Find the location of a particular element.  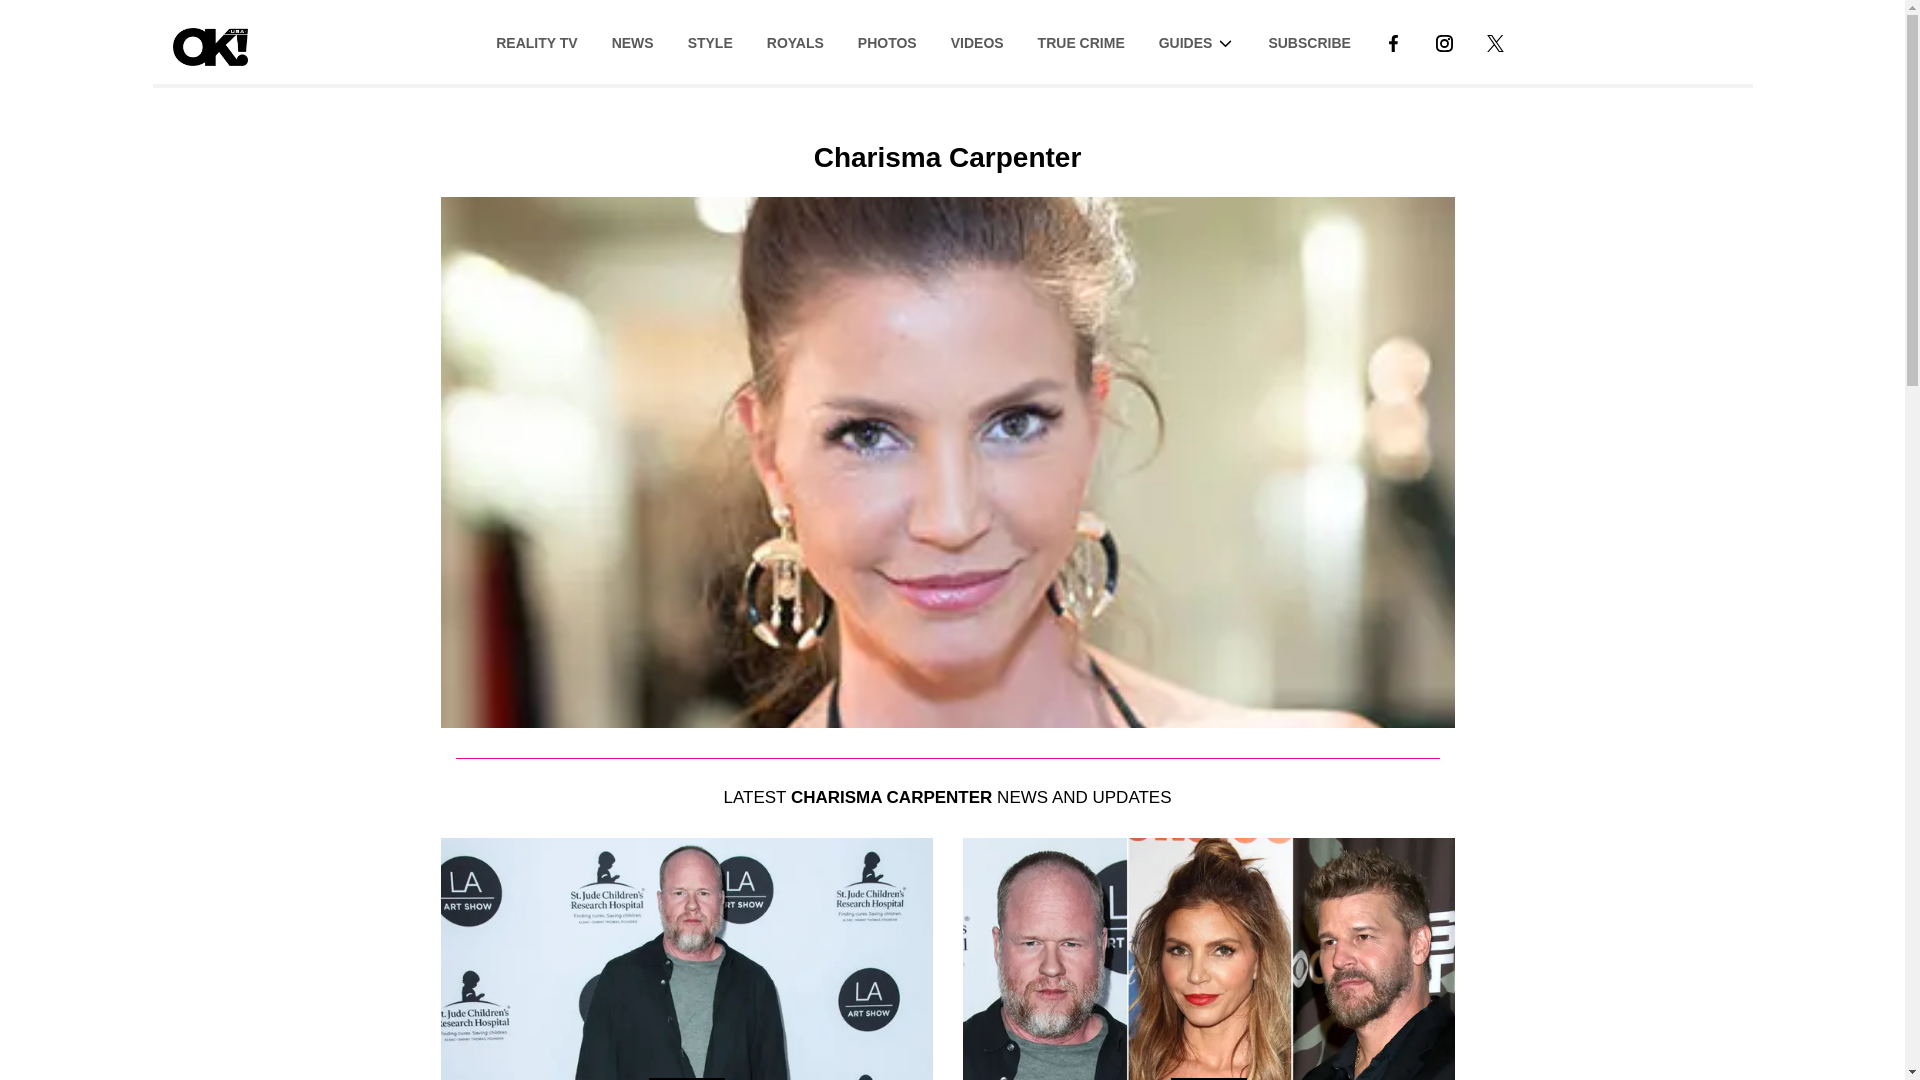

LINK TO FACEBOOK is located at coordinates (1392, 41).